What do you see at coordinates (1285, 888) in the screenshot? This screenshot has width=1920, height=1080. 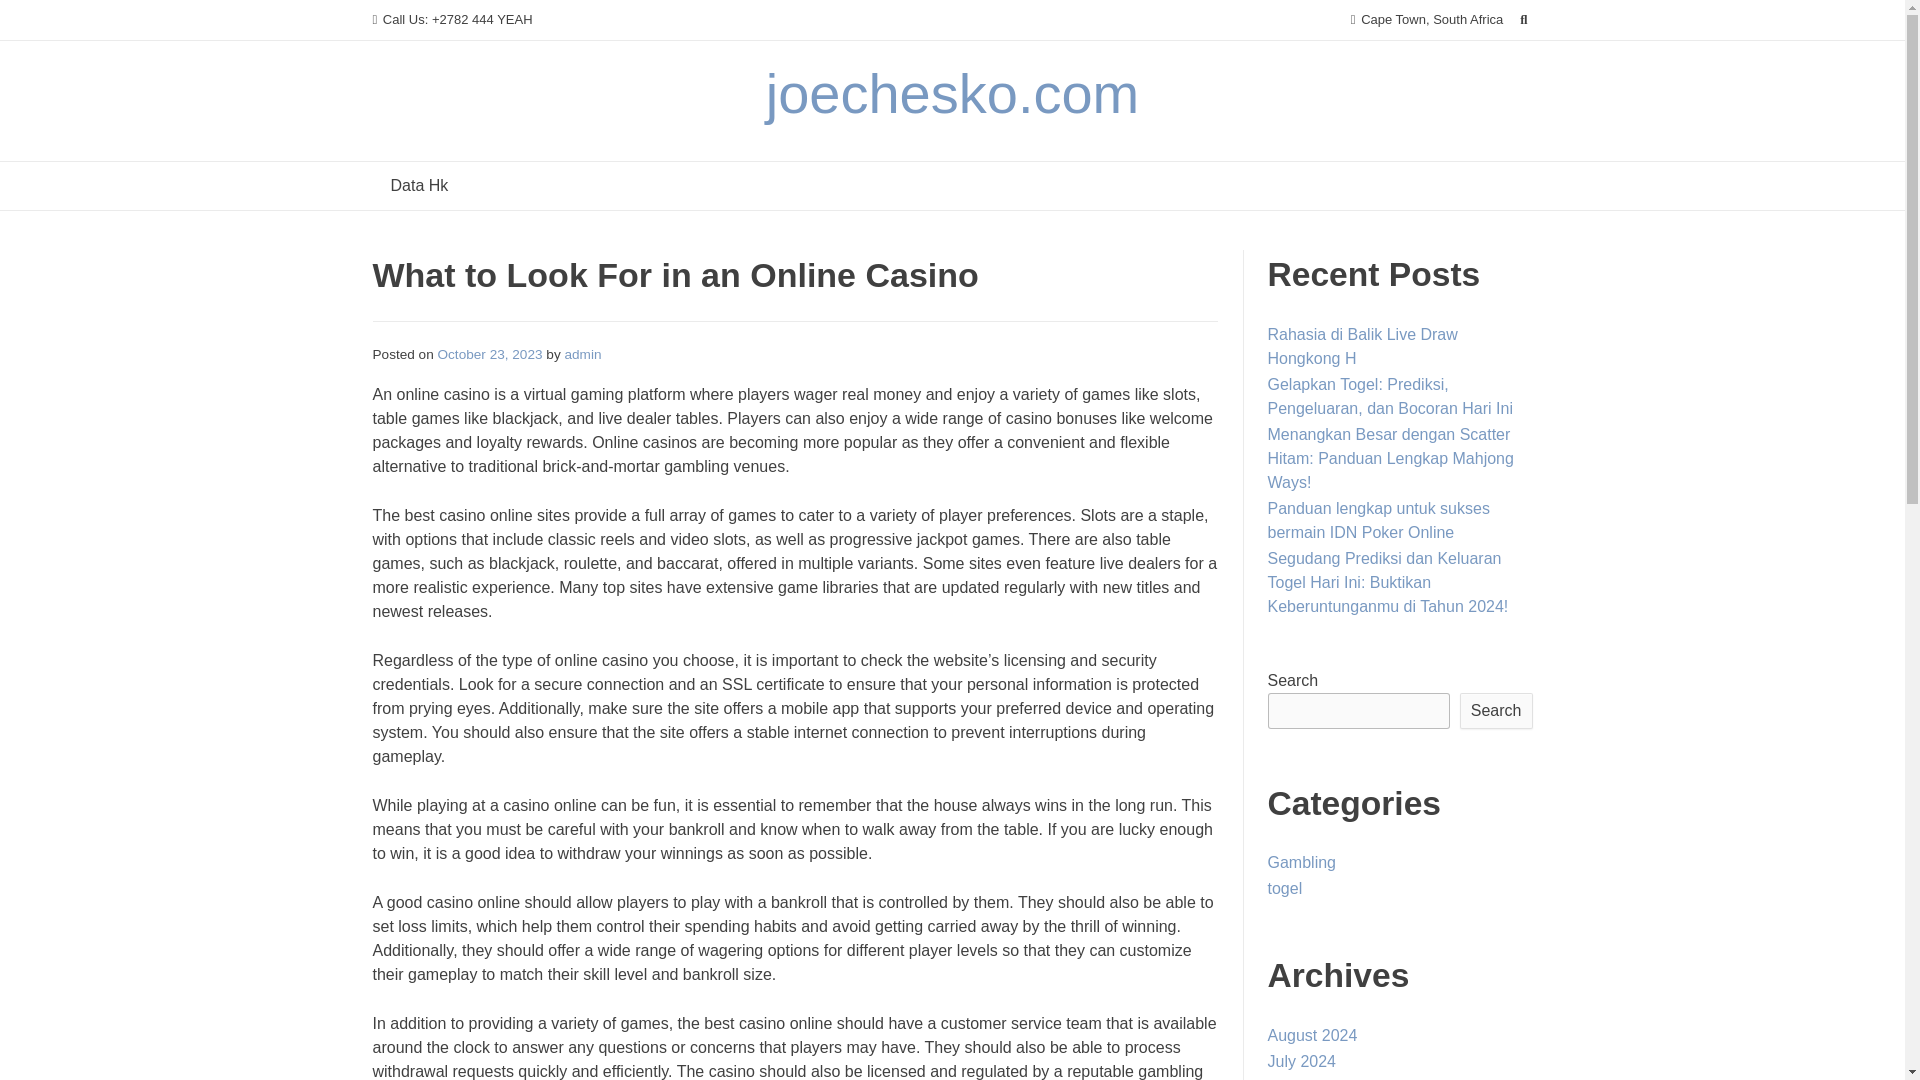 I see `togel` at bounding box center [1285, 888].